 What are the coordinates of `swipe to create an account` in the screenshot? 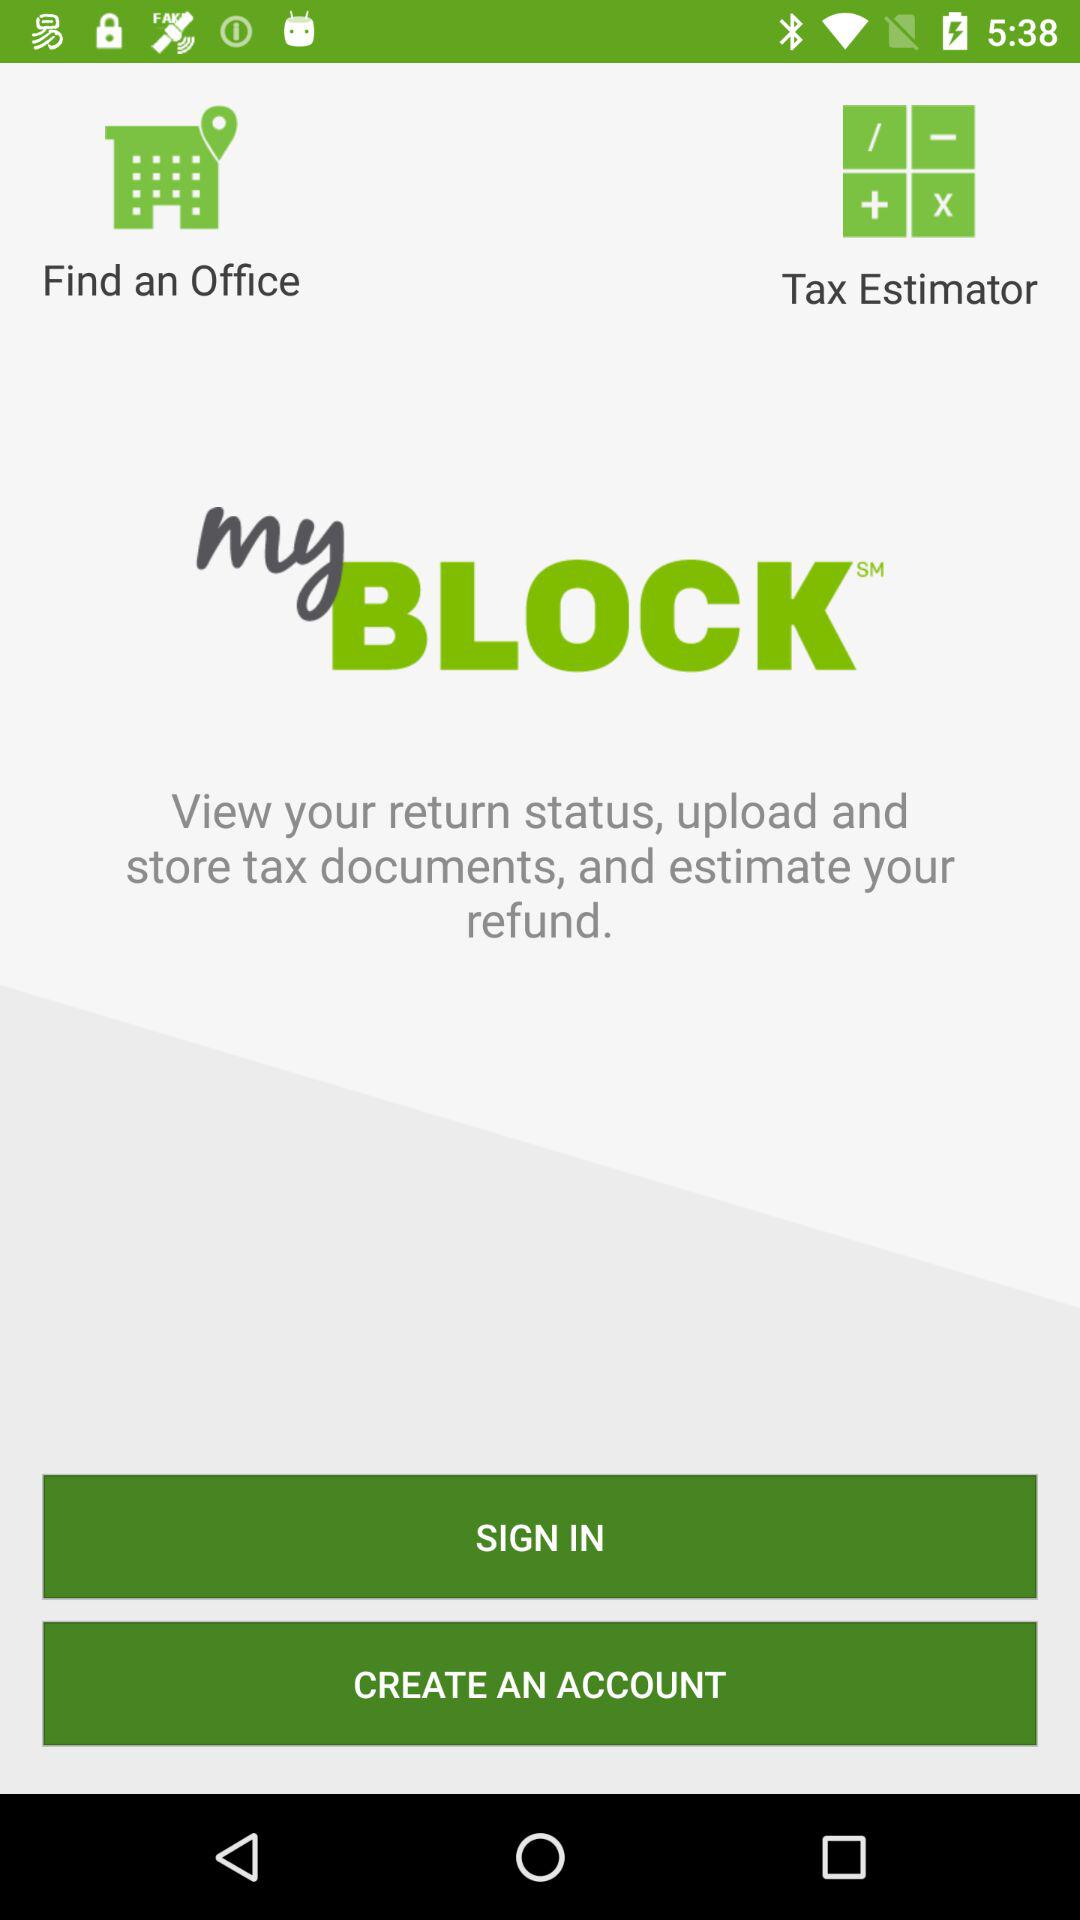 It's located at (540, 1683).